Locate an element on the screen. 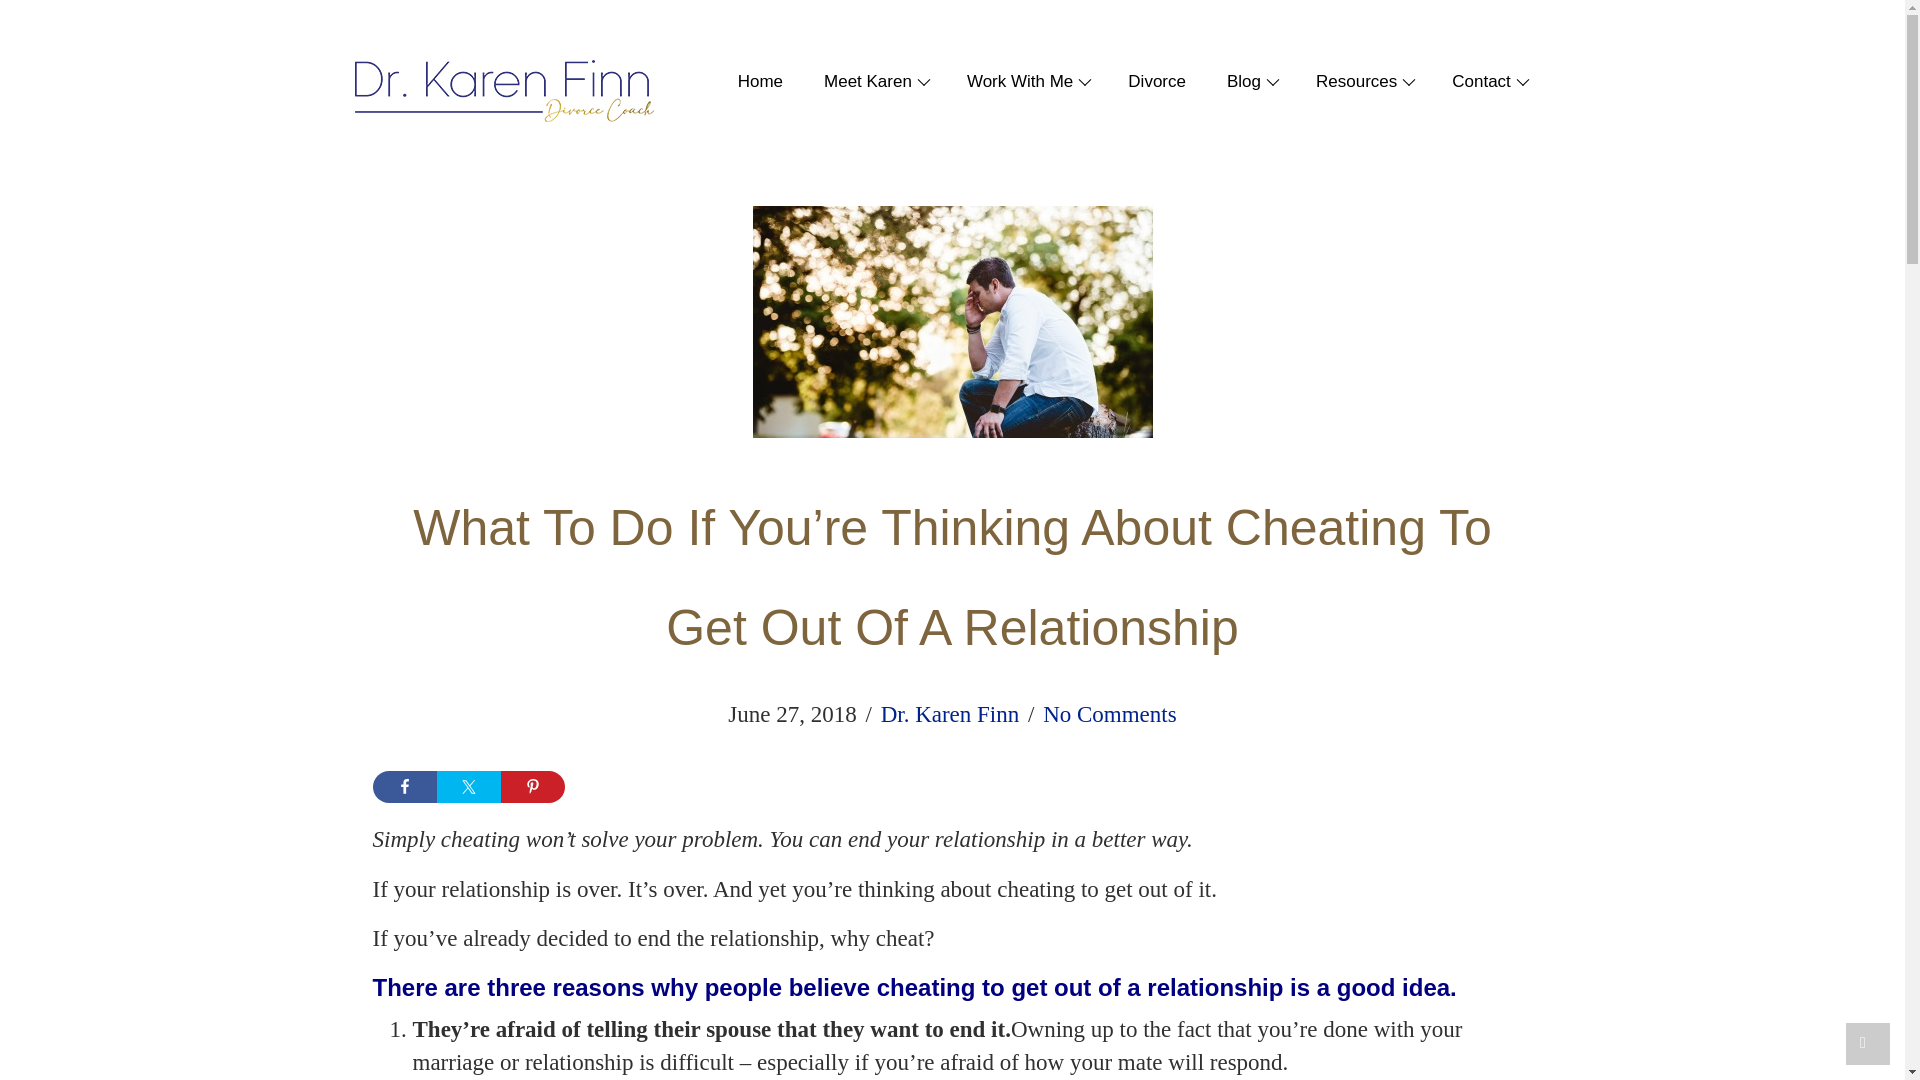 This screenshot has width=1920, height=1080. Work With Me is located at coordinates (1016, 82).